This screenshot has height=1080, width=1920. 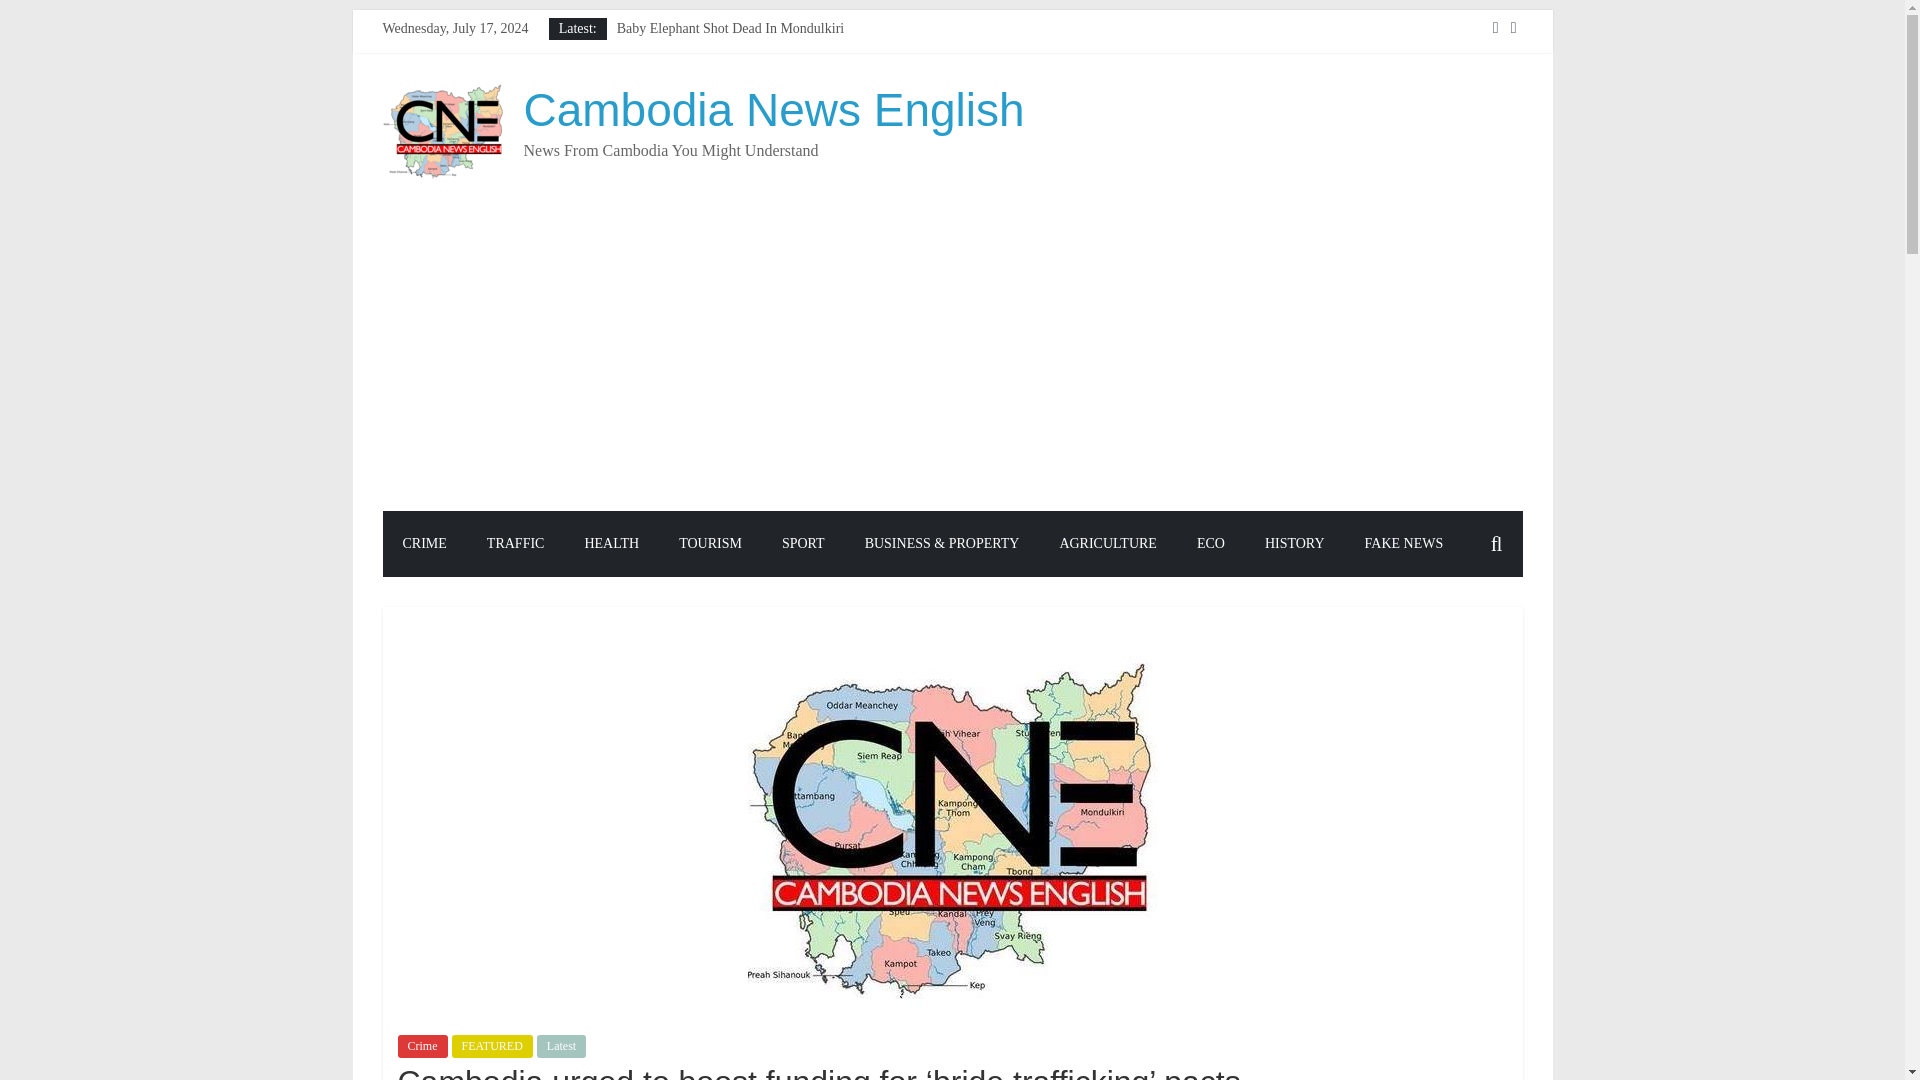 I want to click on Baby Elephant Shot Dead In Mondulkiri, so click(x=730, y=28).